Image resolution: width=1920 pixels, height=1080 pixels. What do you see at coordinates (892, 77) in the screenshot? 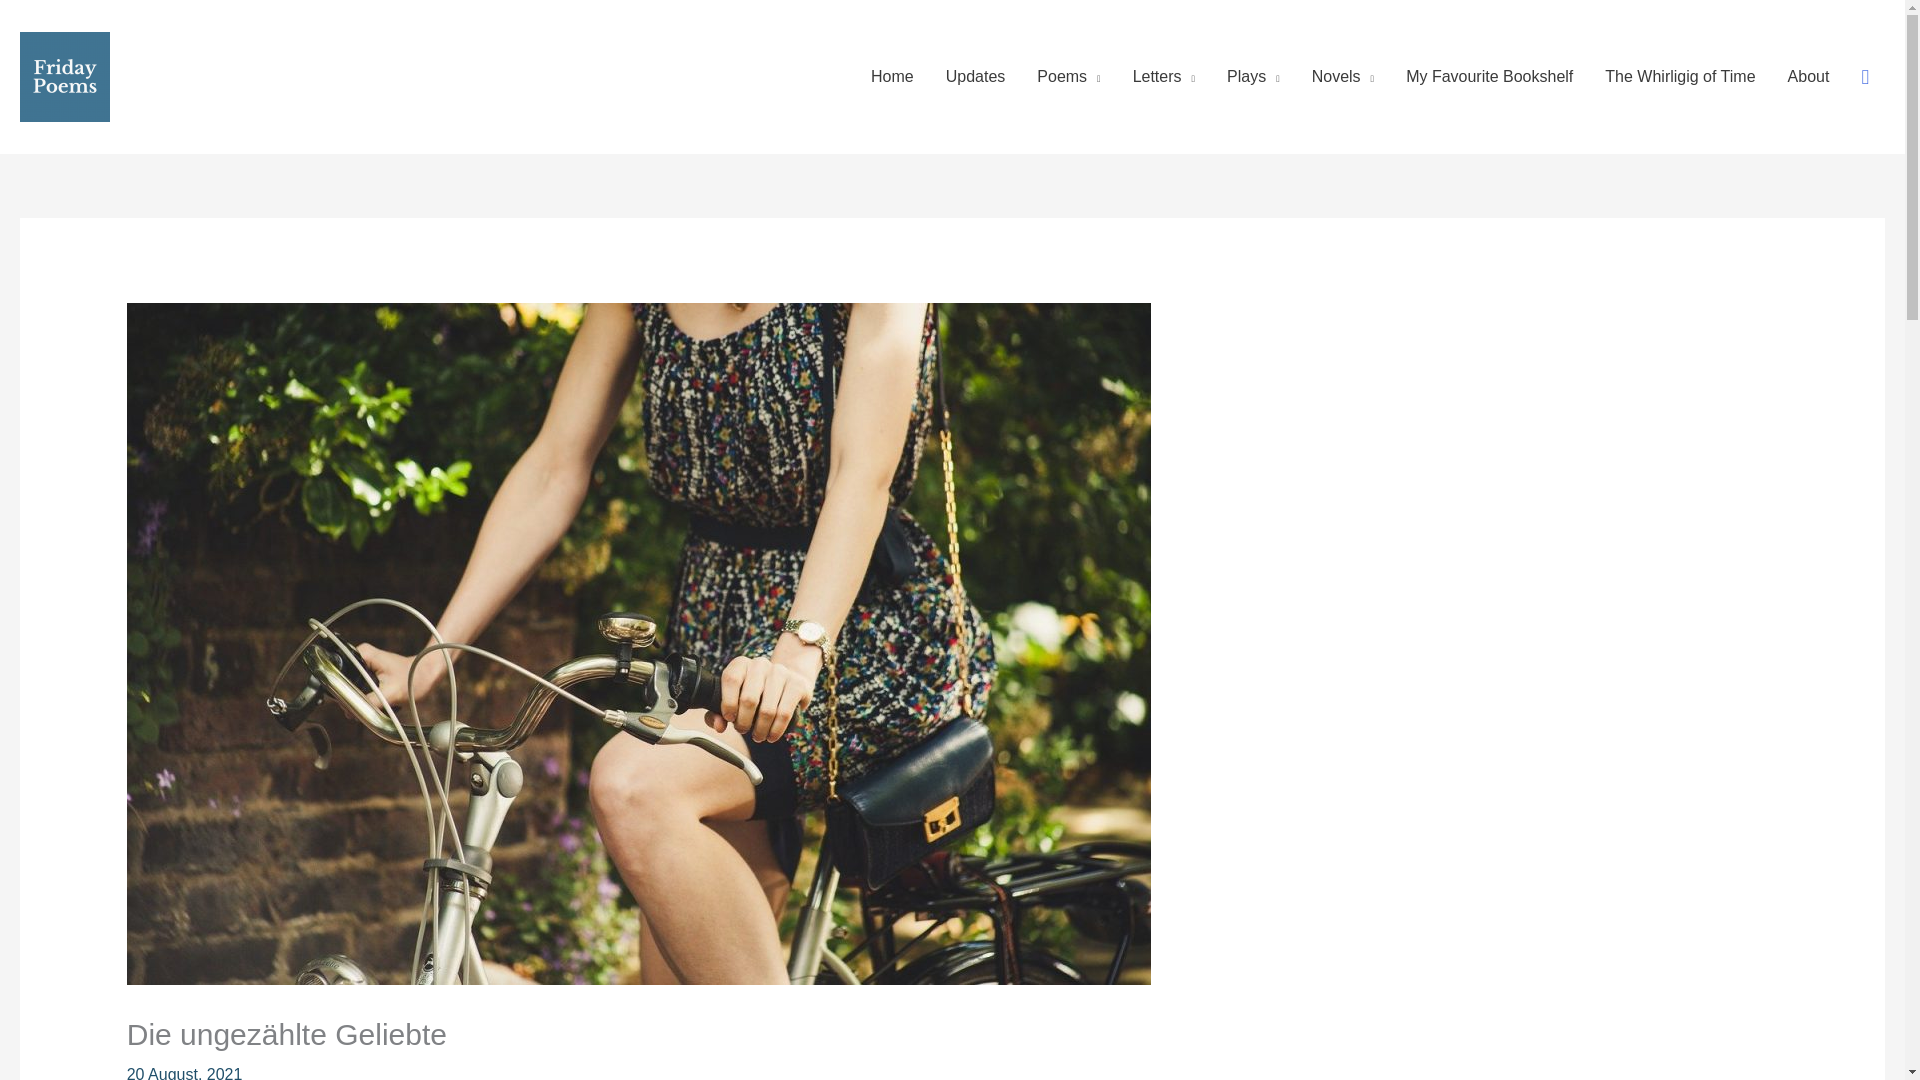
I see `Home` at bounding box center [892, 77].